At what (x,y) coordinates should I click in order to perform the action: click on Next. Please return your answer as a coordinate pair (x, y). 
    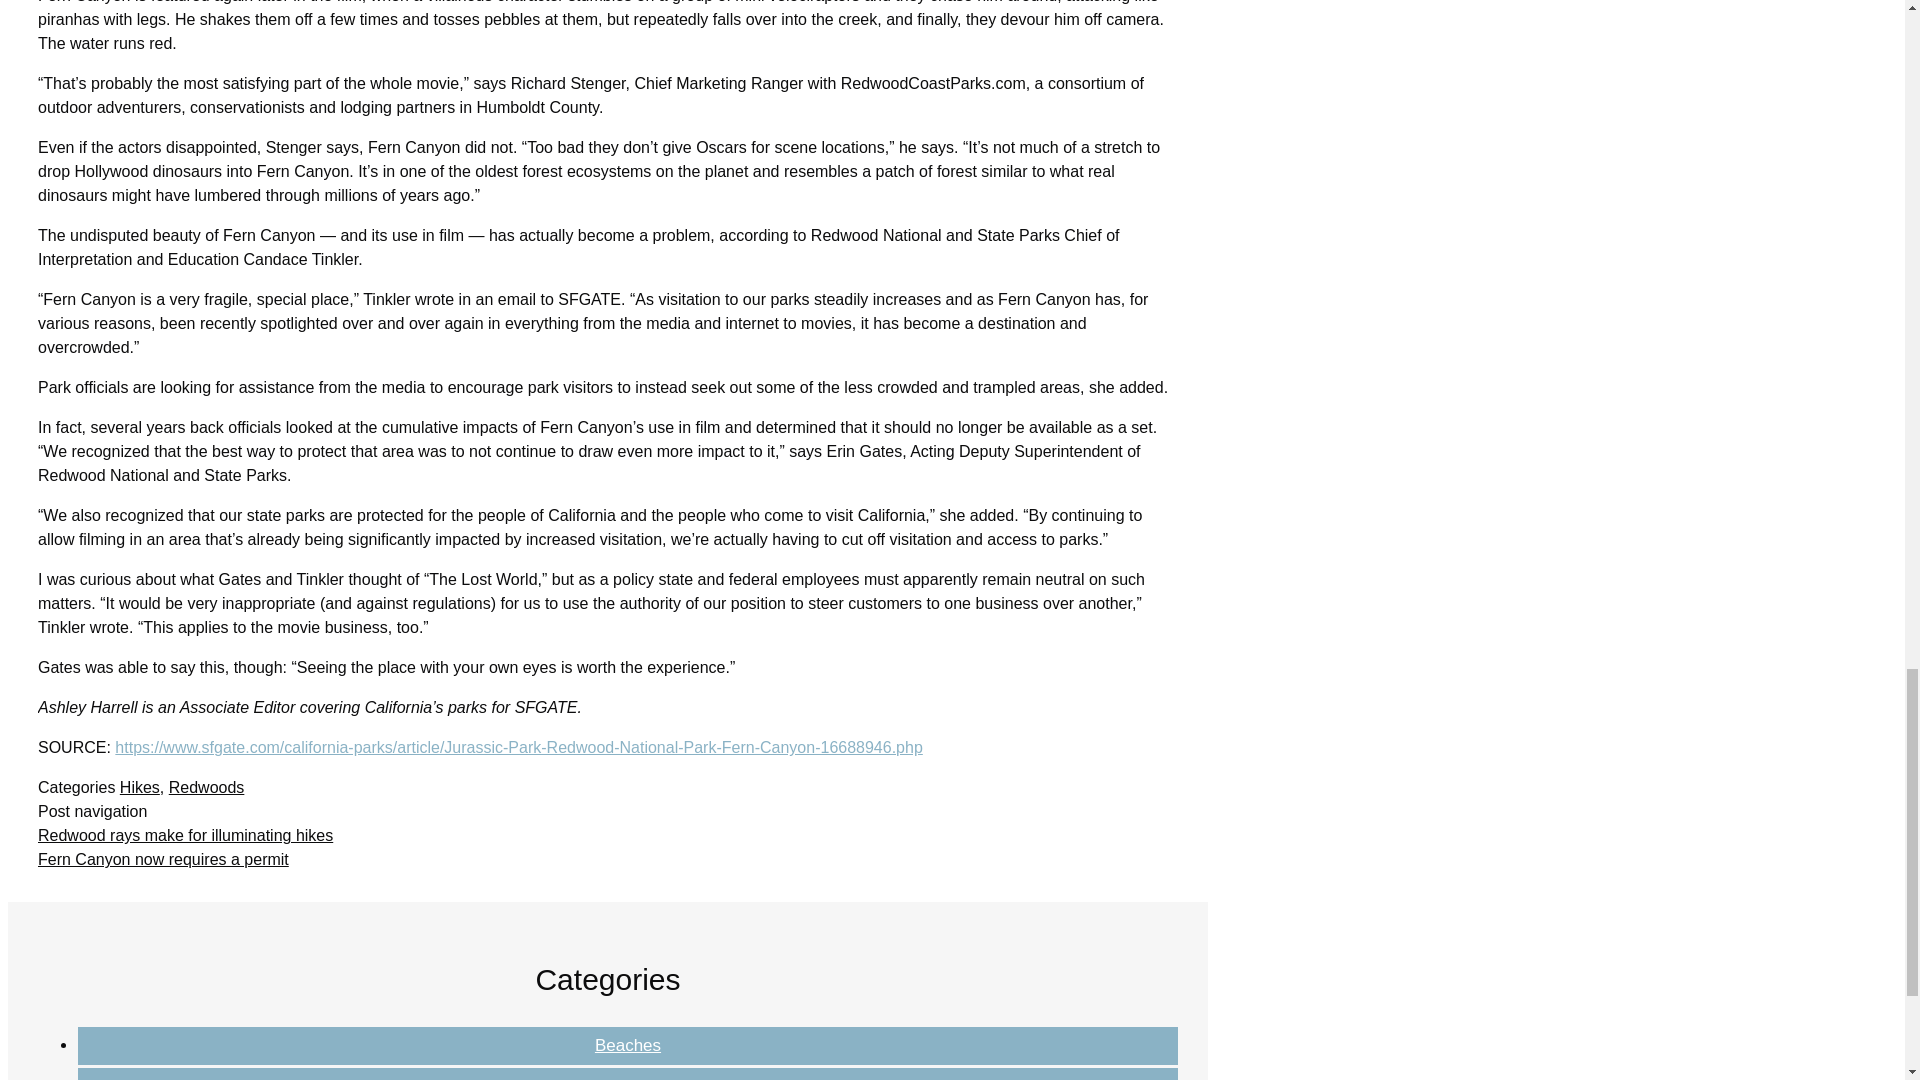
    Looking at the image, I should click on (512, 946).